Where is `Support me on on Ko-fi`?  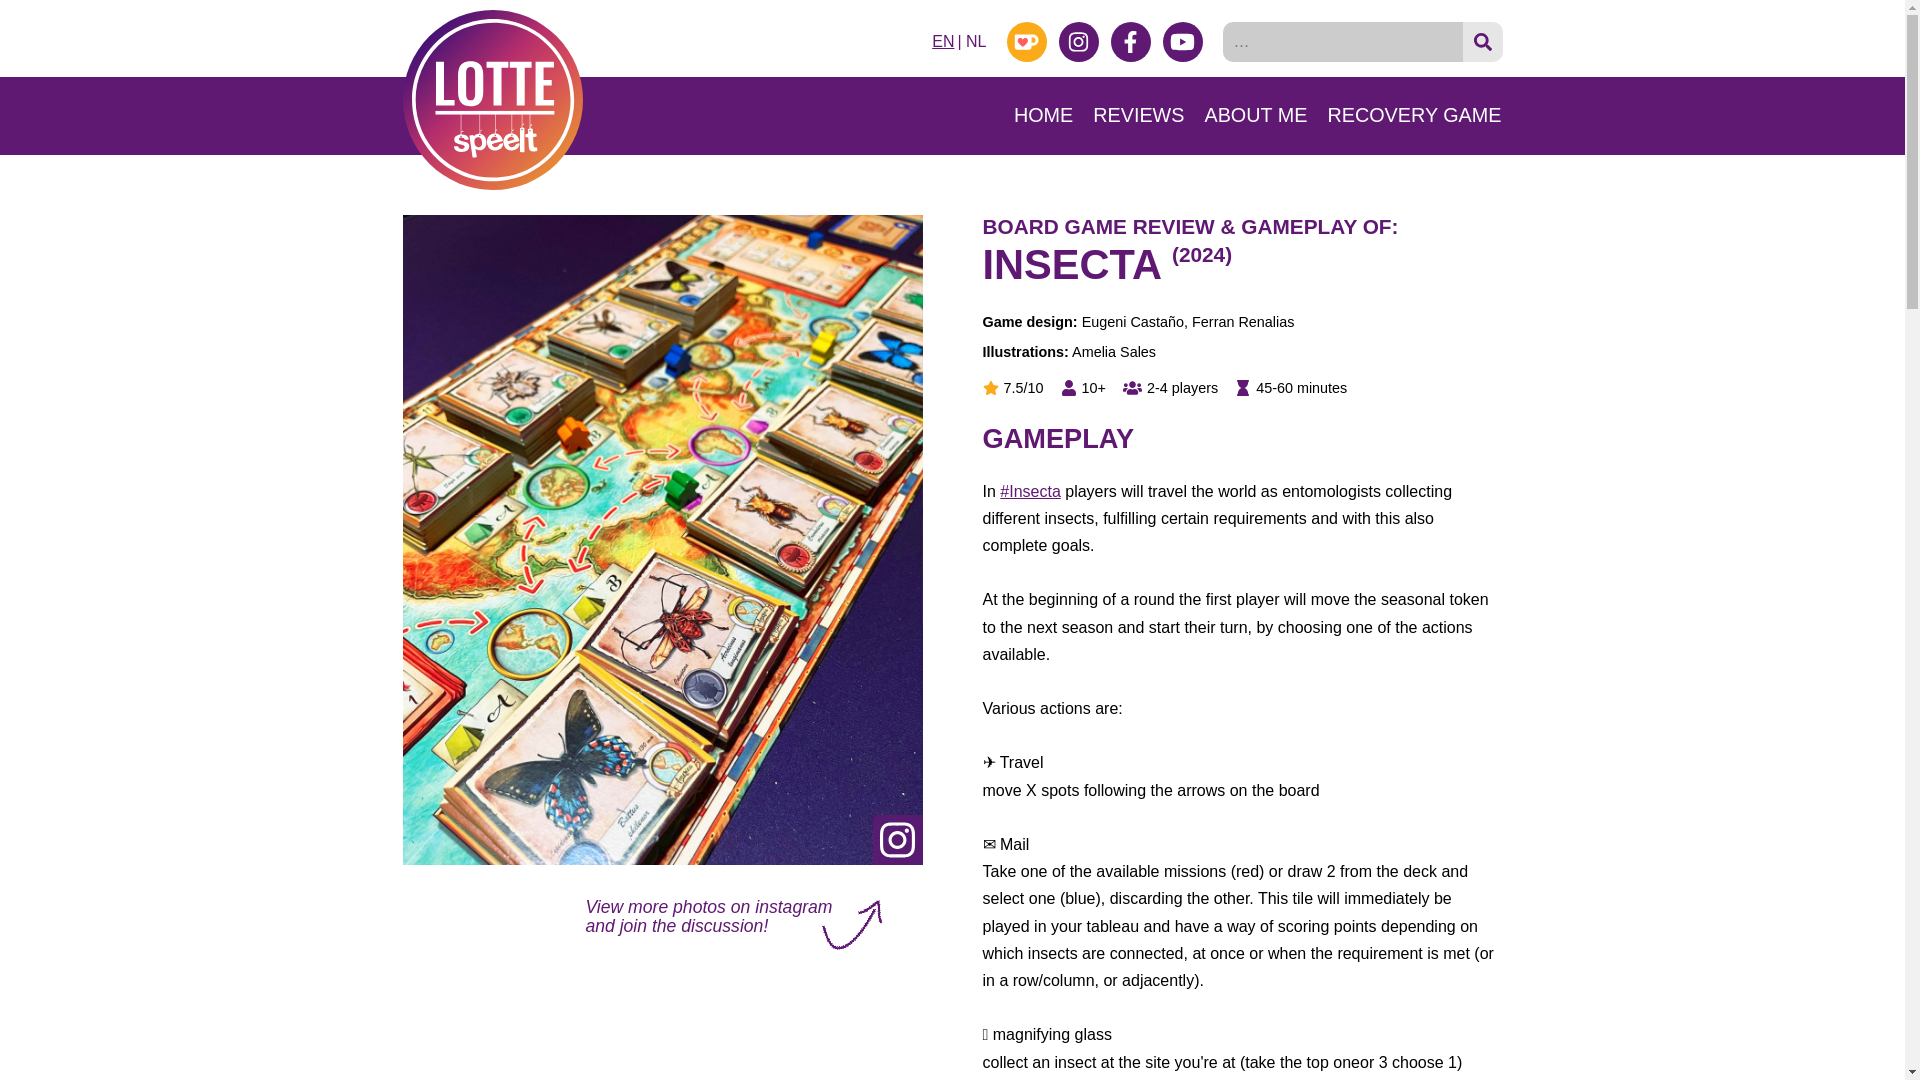 Support me on on Ko-fi is located at coordinates (1026, 41).